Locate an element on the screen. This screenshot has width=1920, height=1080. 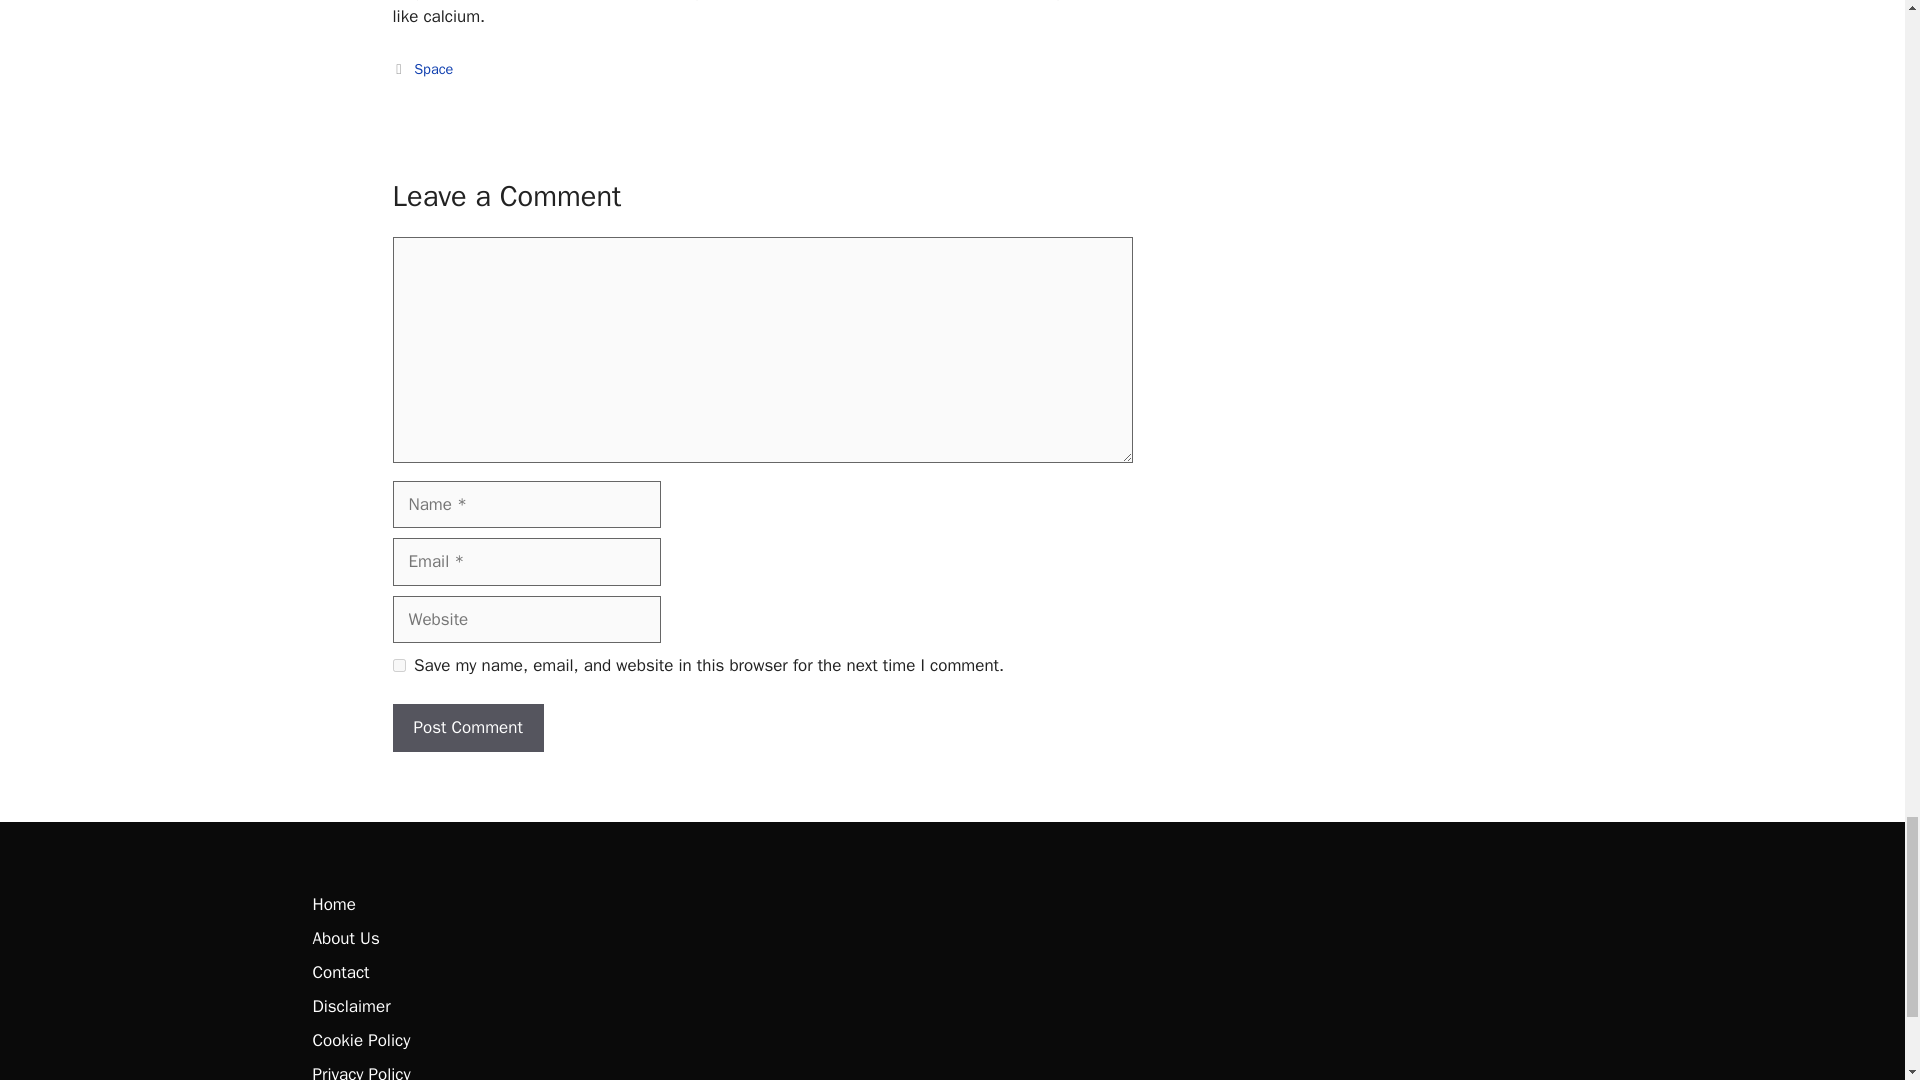
About Us is located at coordinates (344, 938).